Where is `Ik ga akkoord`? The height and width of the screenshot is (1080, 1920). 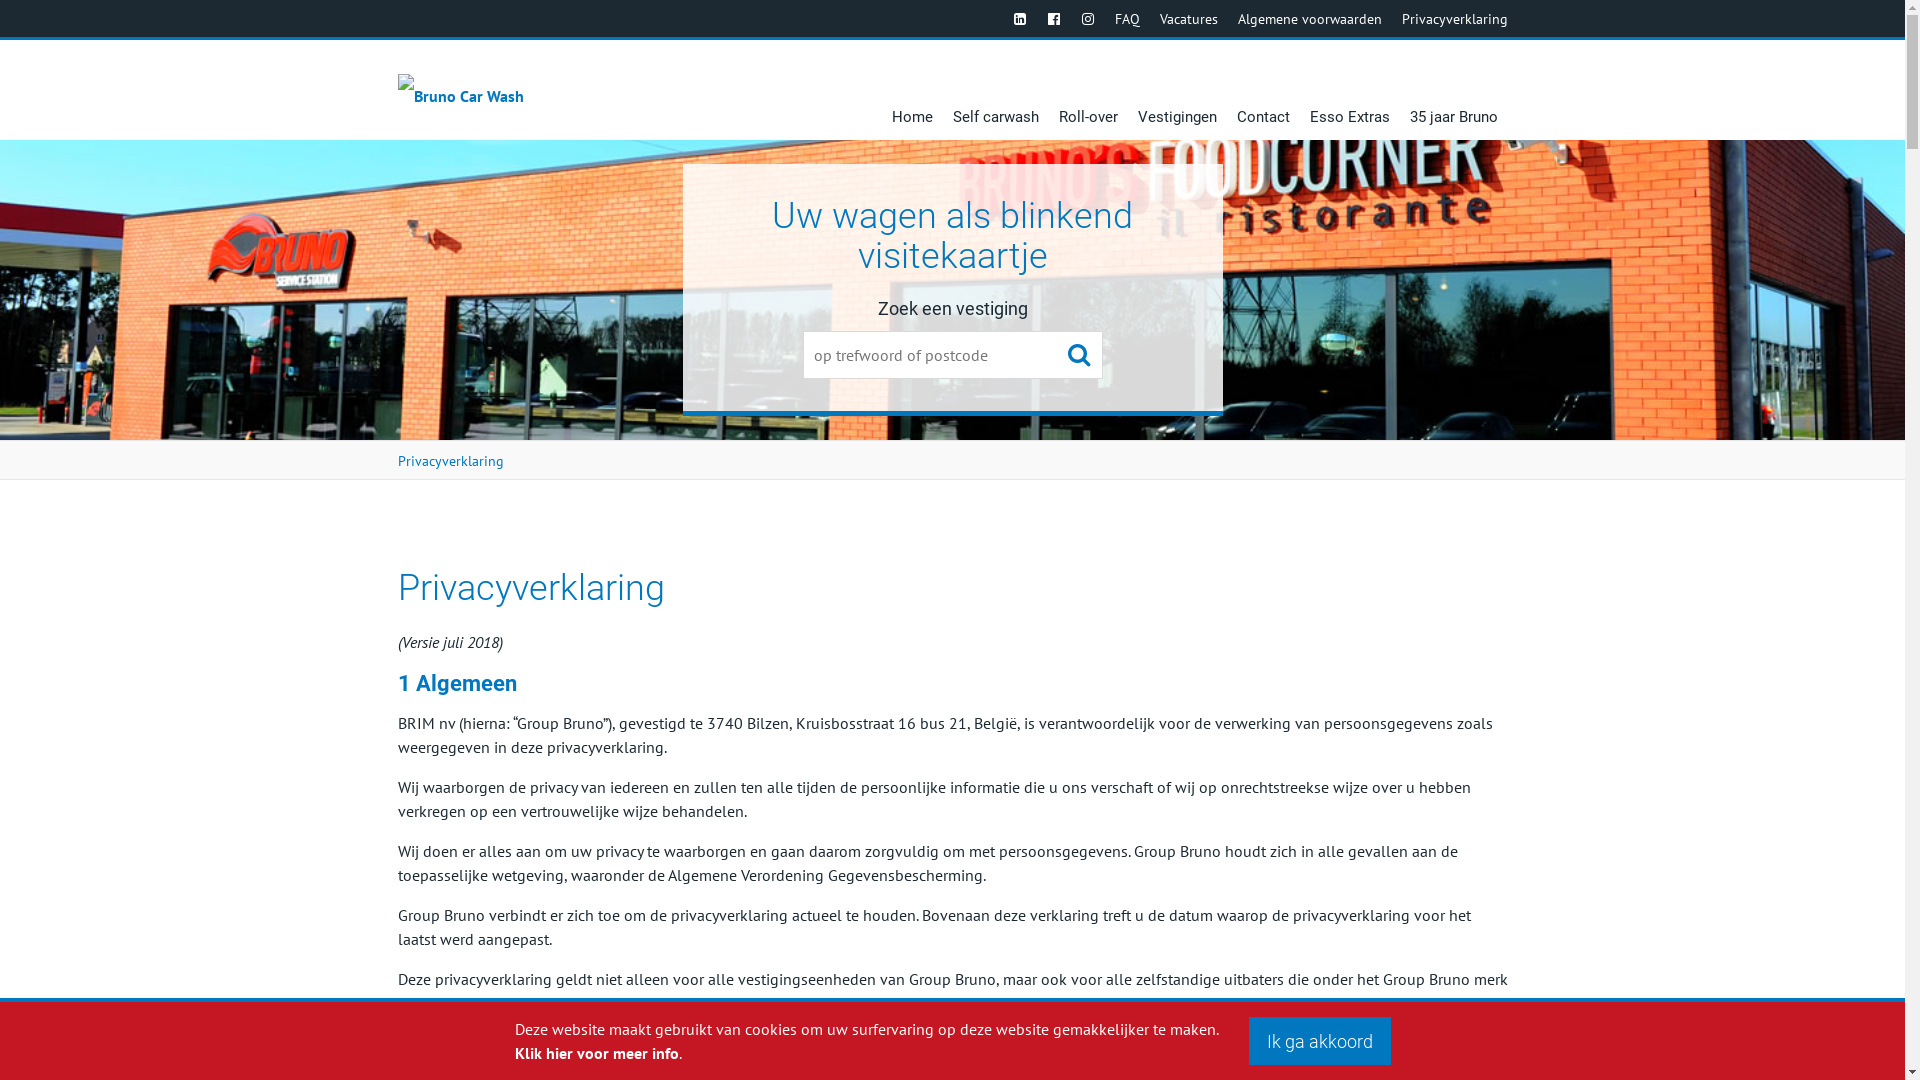 Ik ga akkoord is located at coordinates (1319, 1041).